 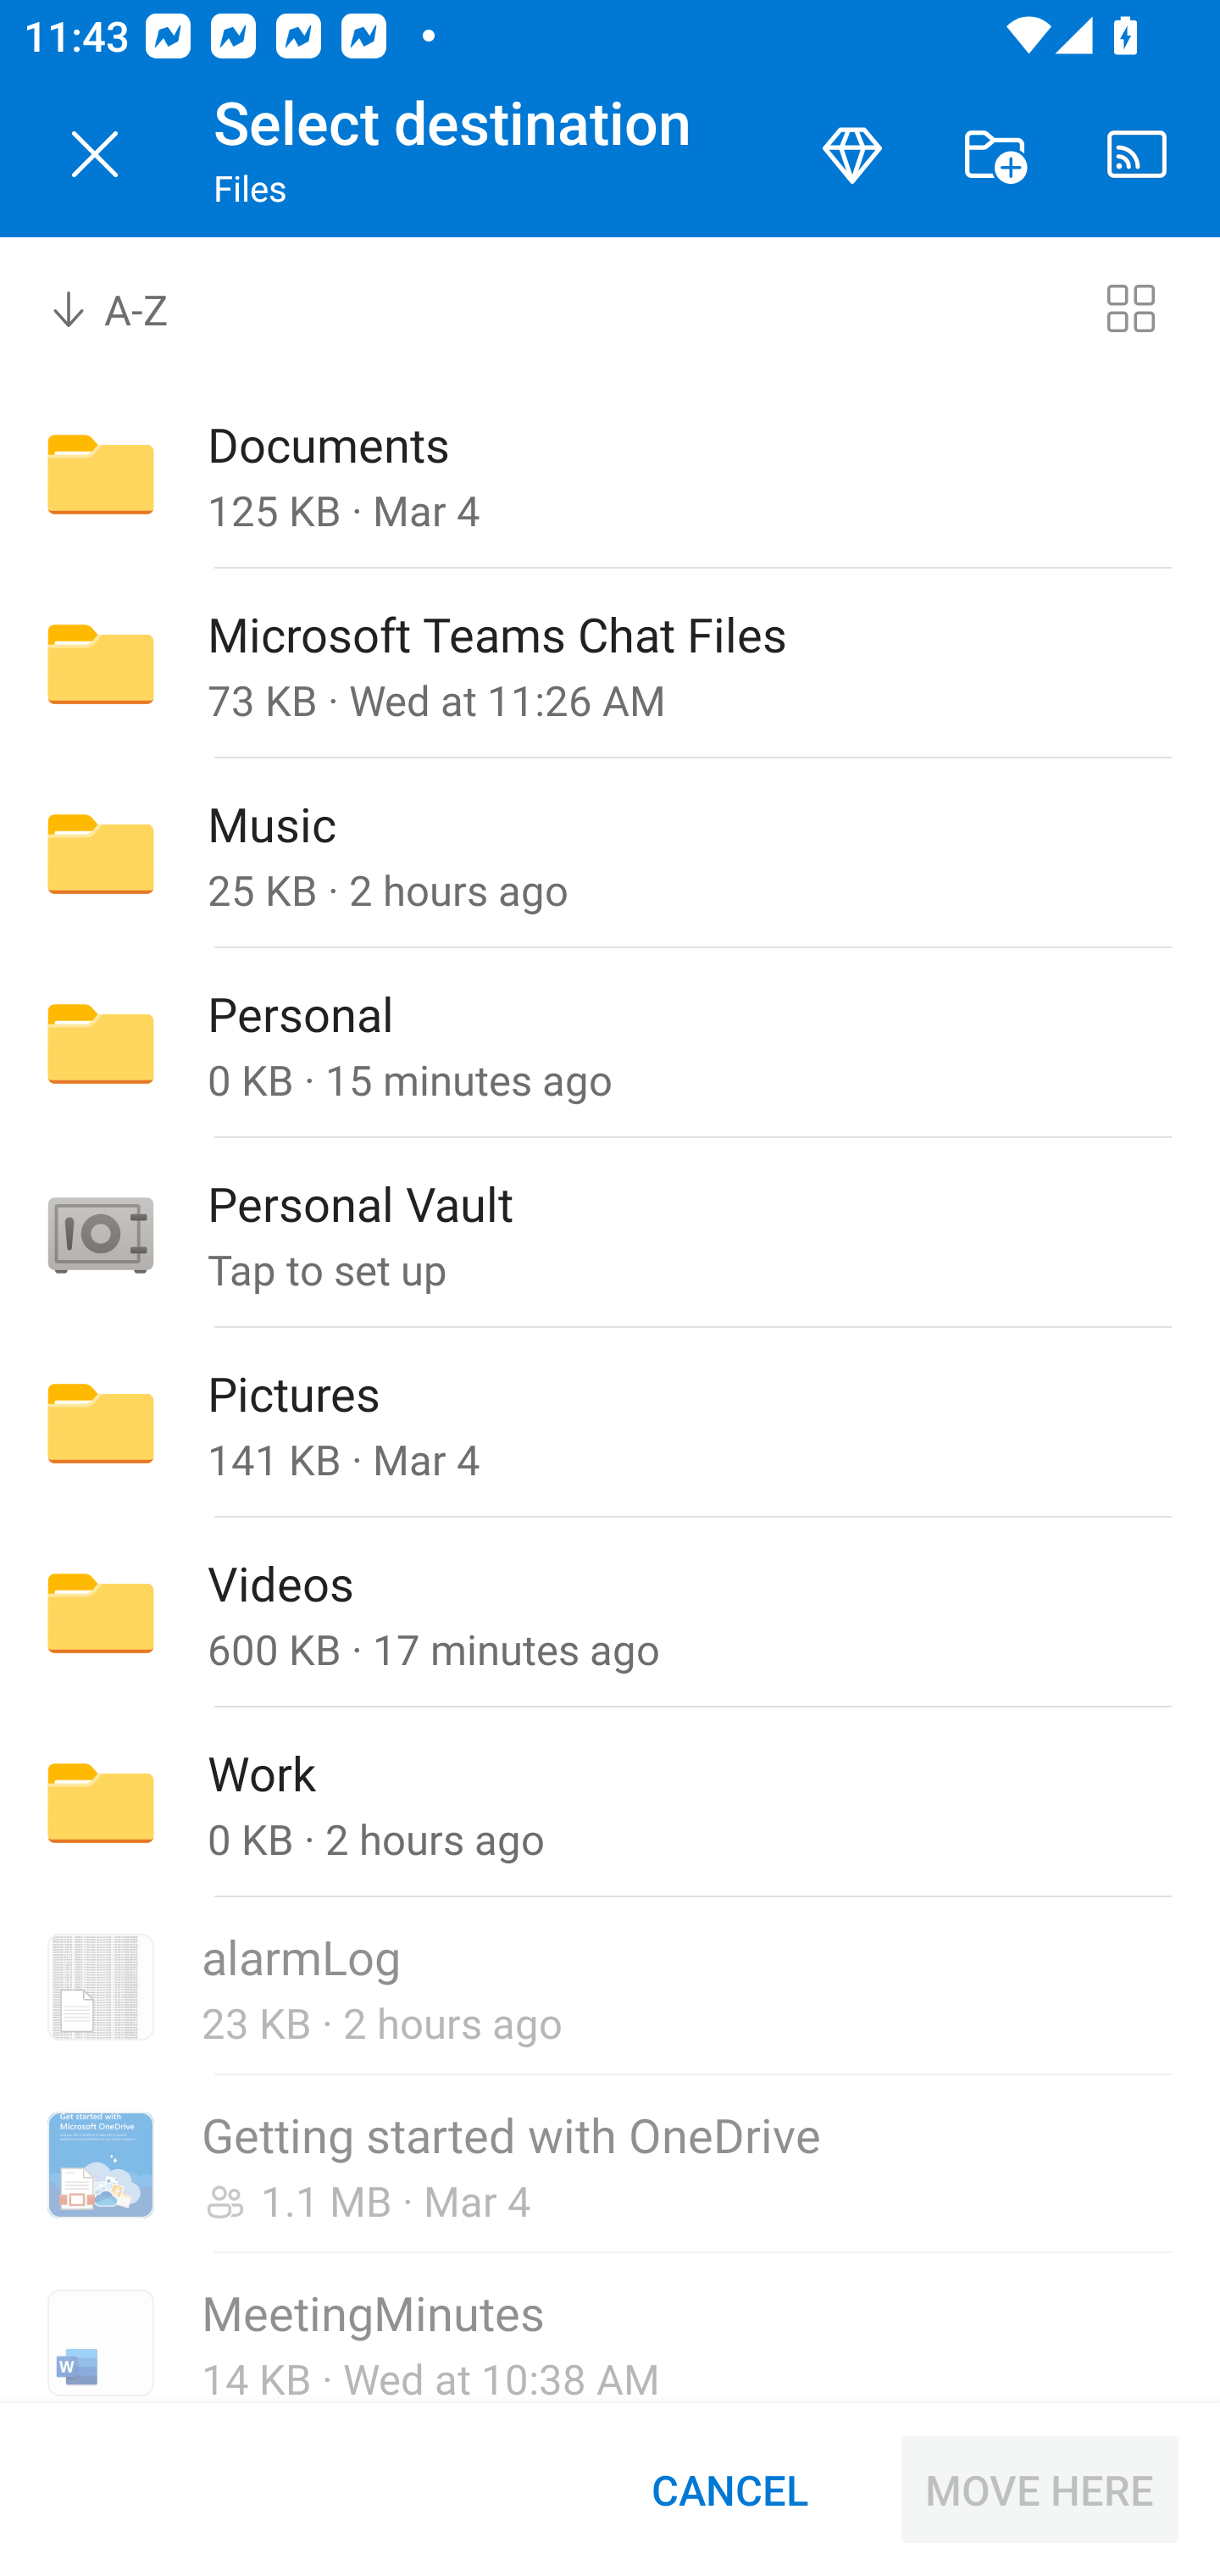 I want to click on Folder Documents 125 KB · Mar 4, so click(x=610, y=473).